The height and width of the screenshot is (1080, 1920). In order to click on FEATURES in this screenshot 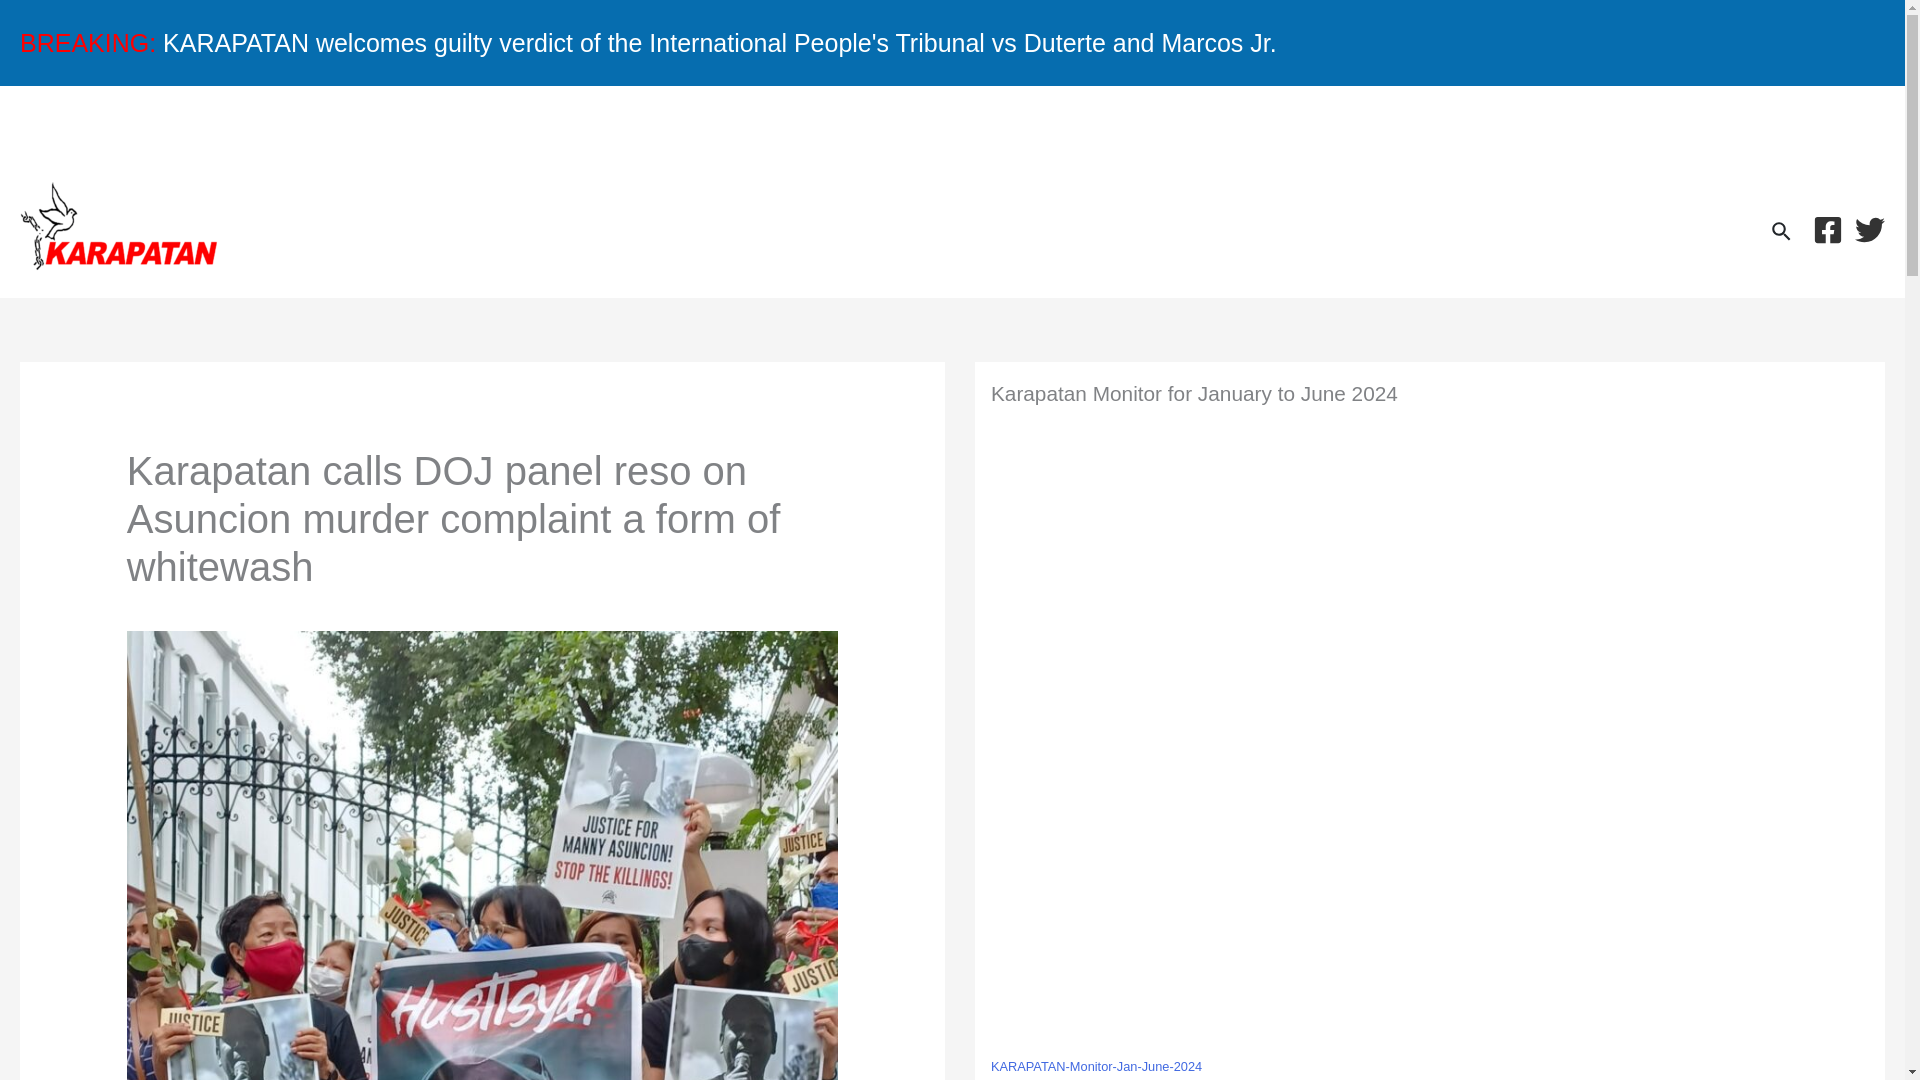, I will do `click(1154, 126)`.